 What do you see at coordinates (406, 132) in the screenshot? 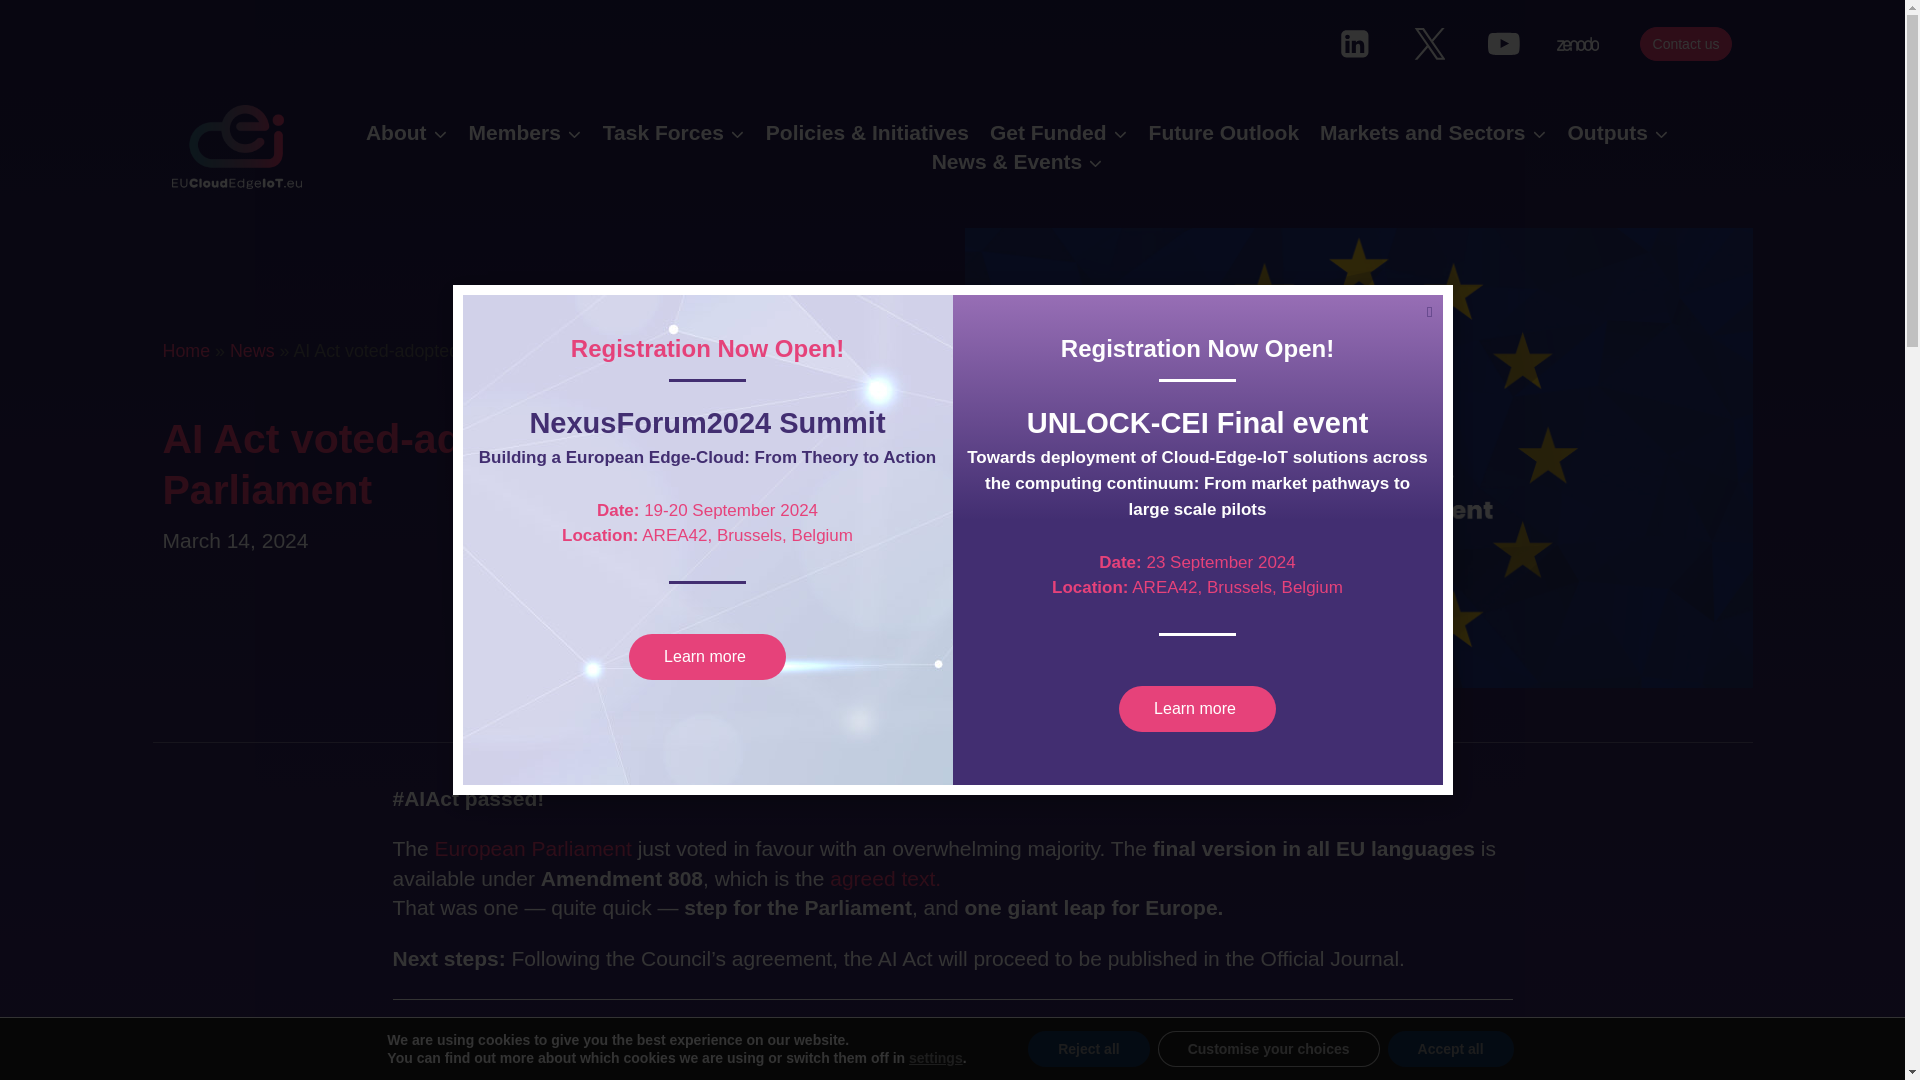
I see `About` at bounding box center [406, 132].